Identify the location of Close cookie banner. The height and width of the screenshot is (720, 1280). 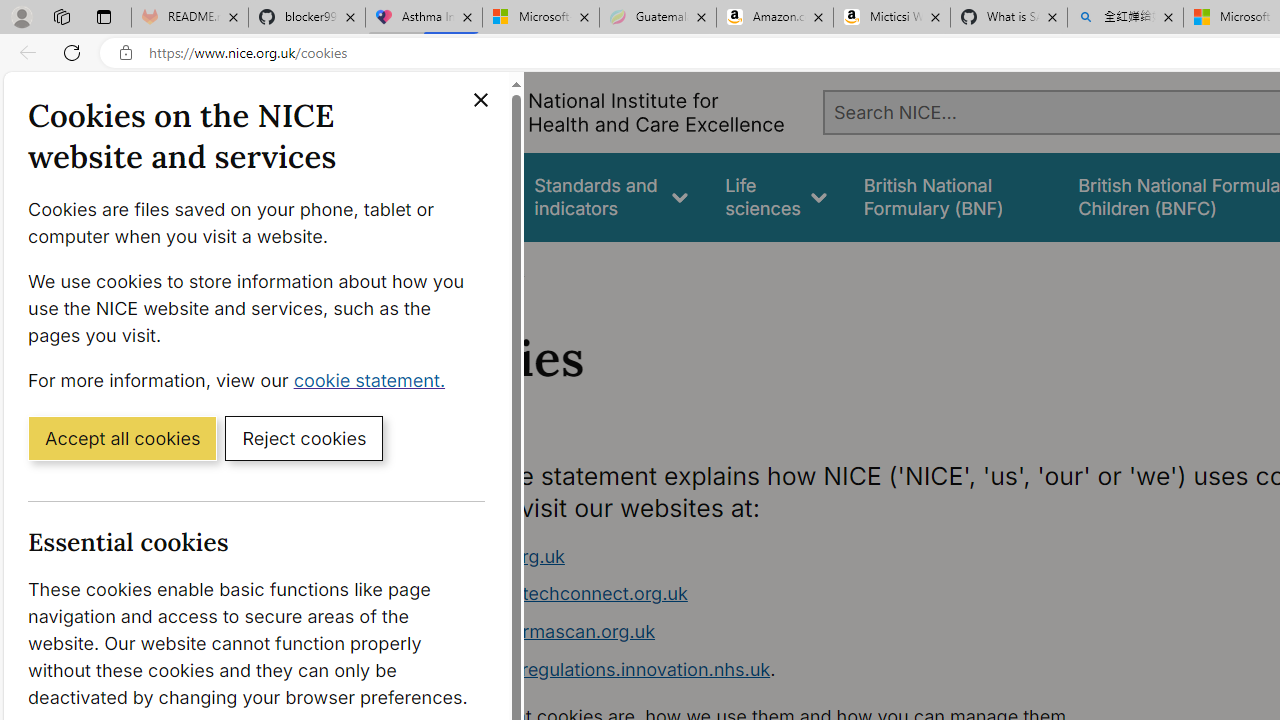
(480, 100).